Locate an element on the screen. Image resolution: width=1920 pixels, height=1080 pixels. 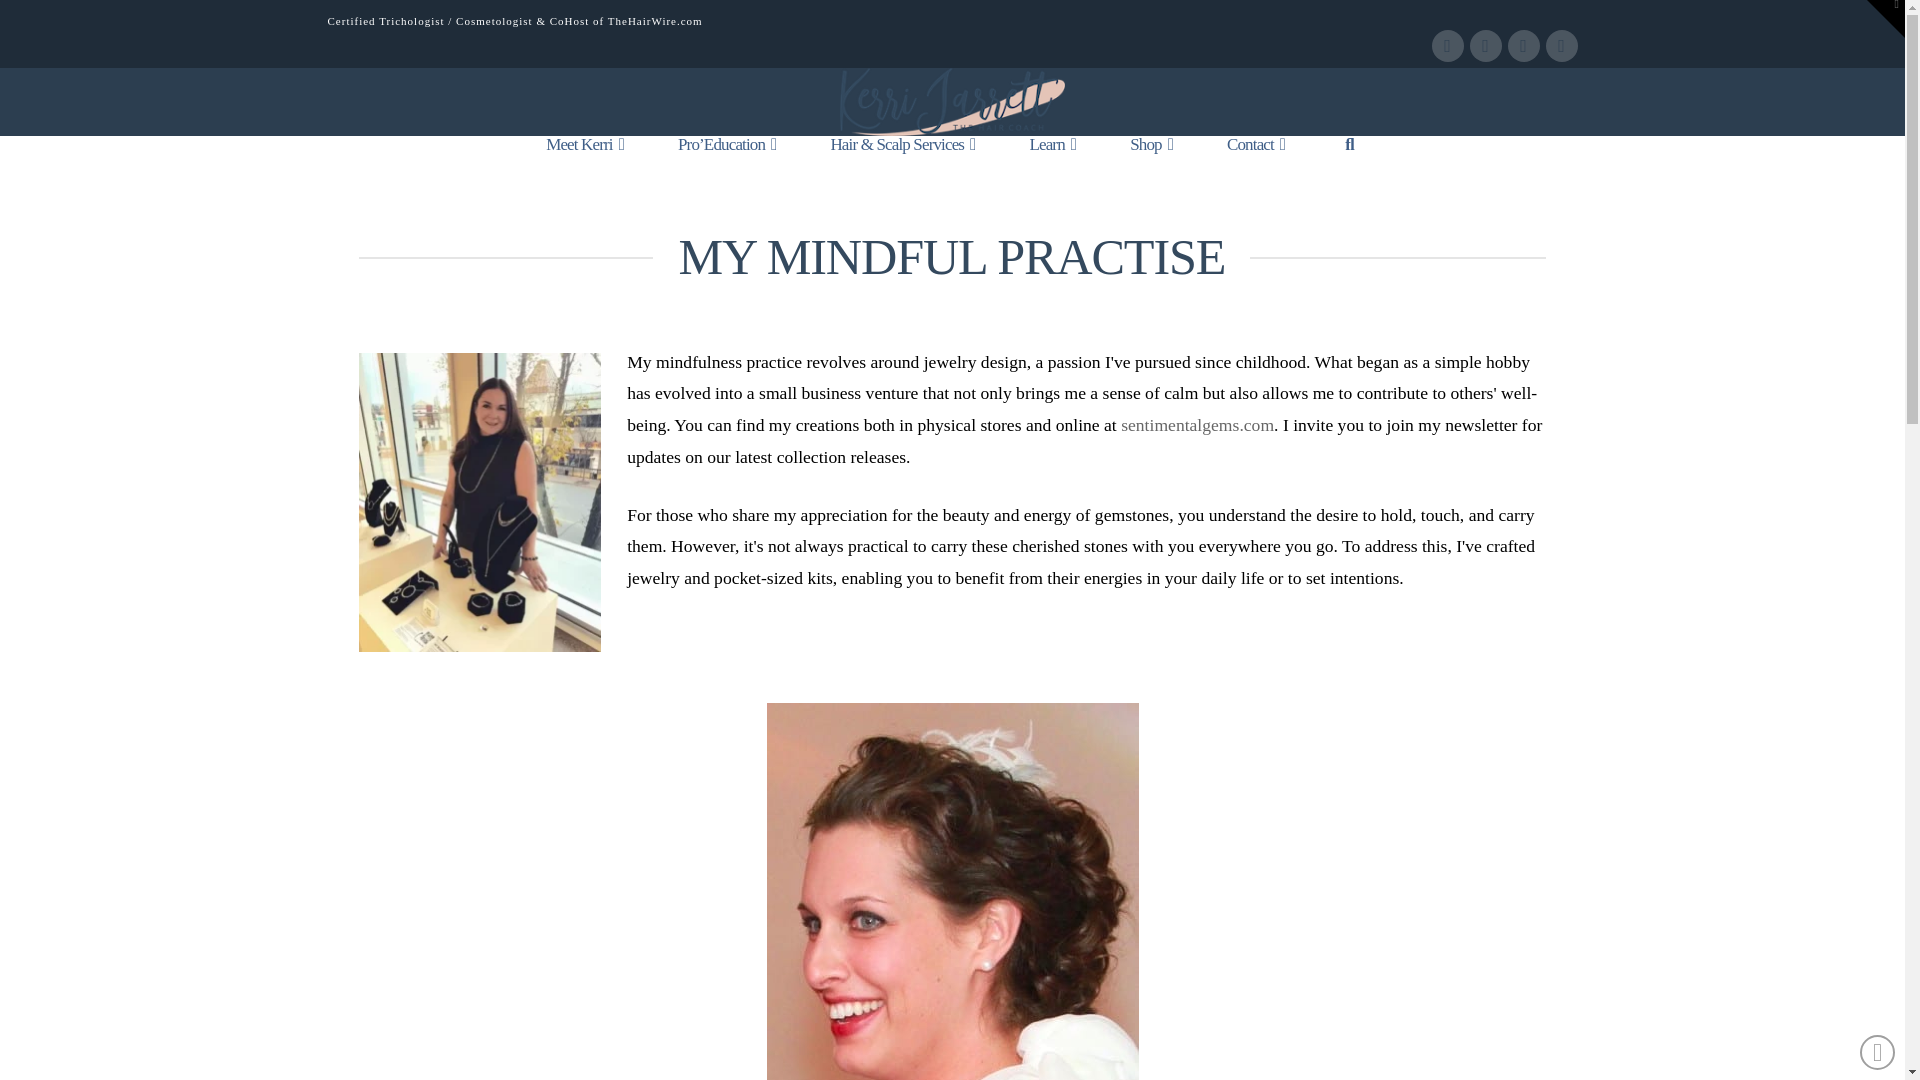
Learn is located at coordinates (1052, 160).